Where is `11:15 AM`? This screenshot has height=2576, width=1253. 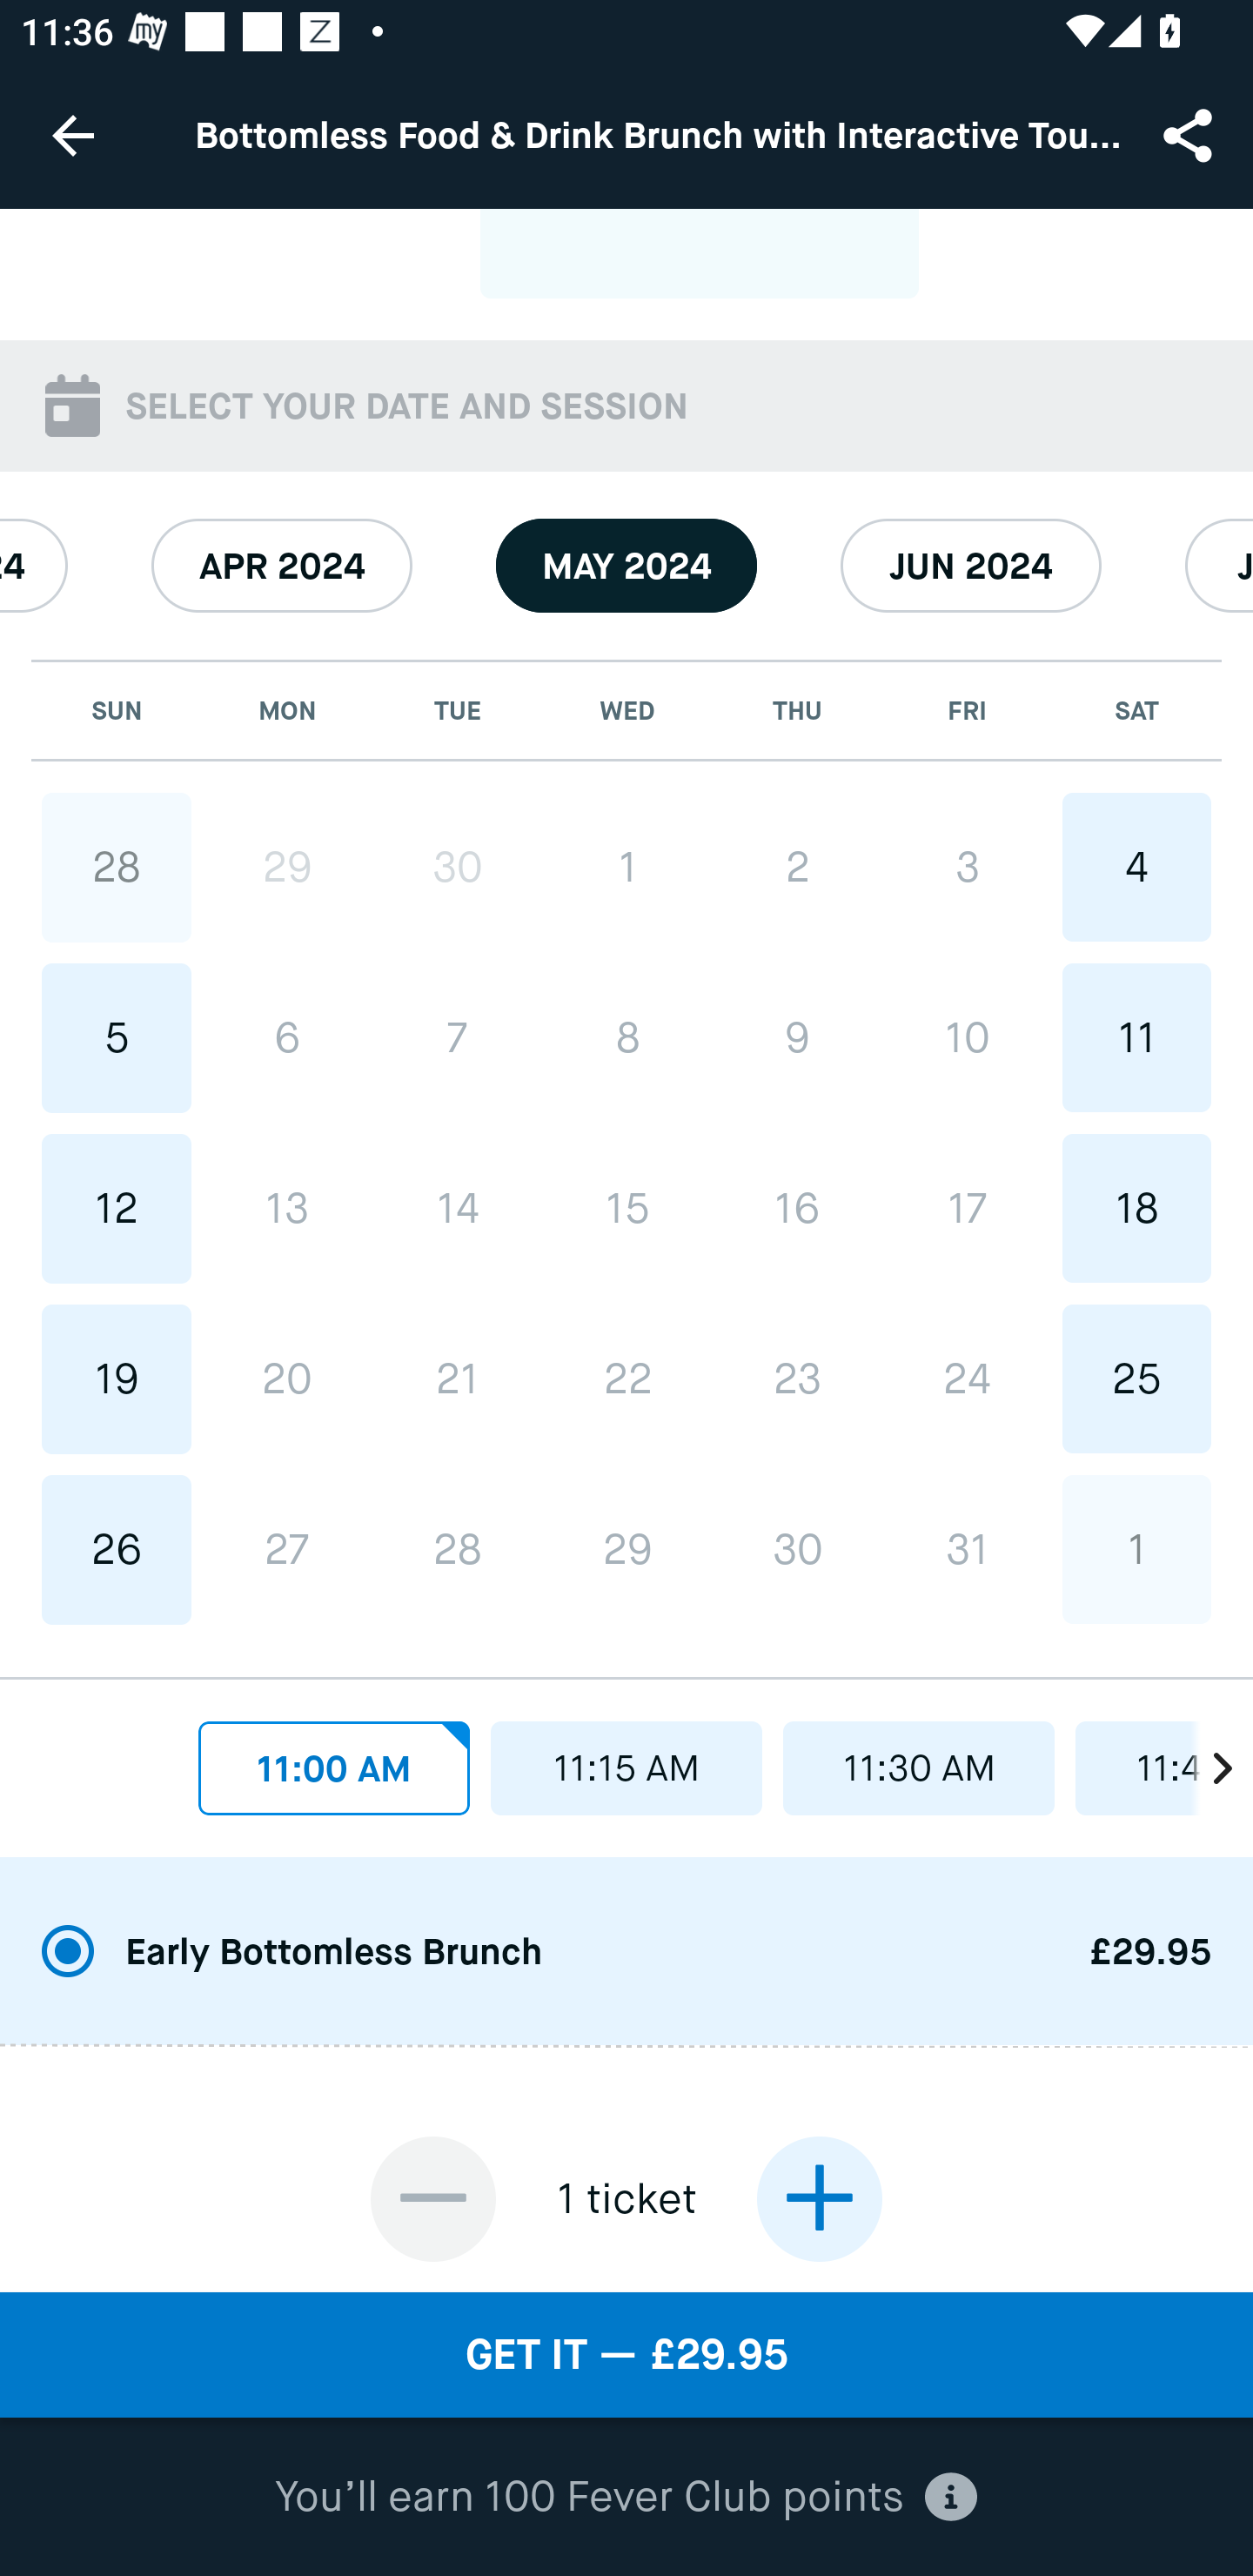 11:15 AM is located at coordinates (626, 1768).